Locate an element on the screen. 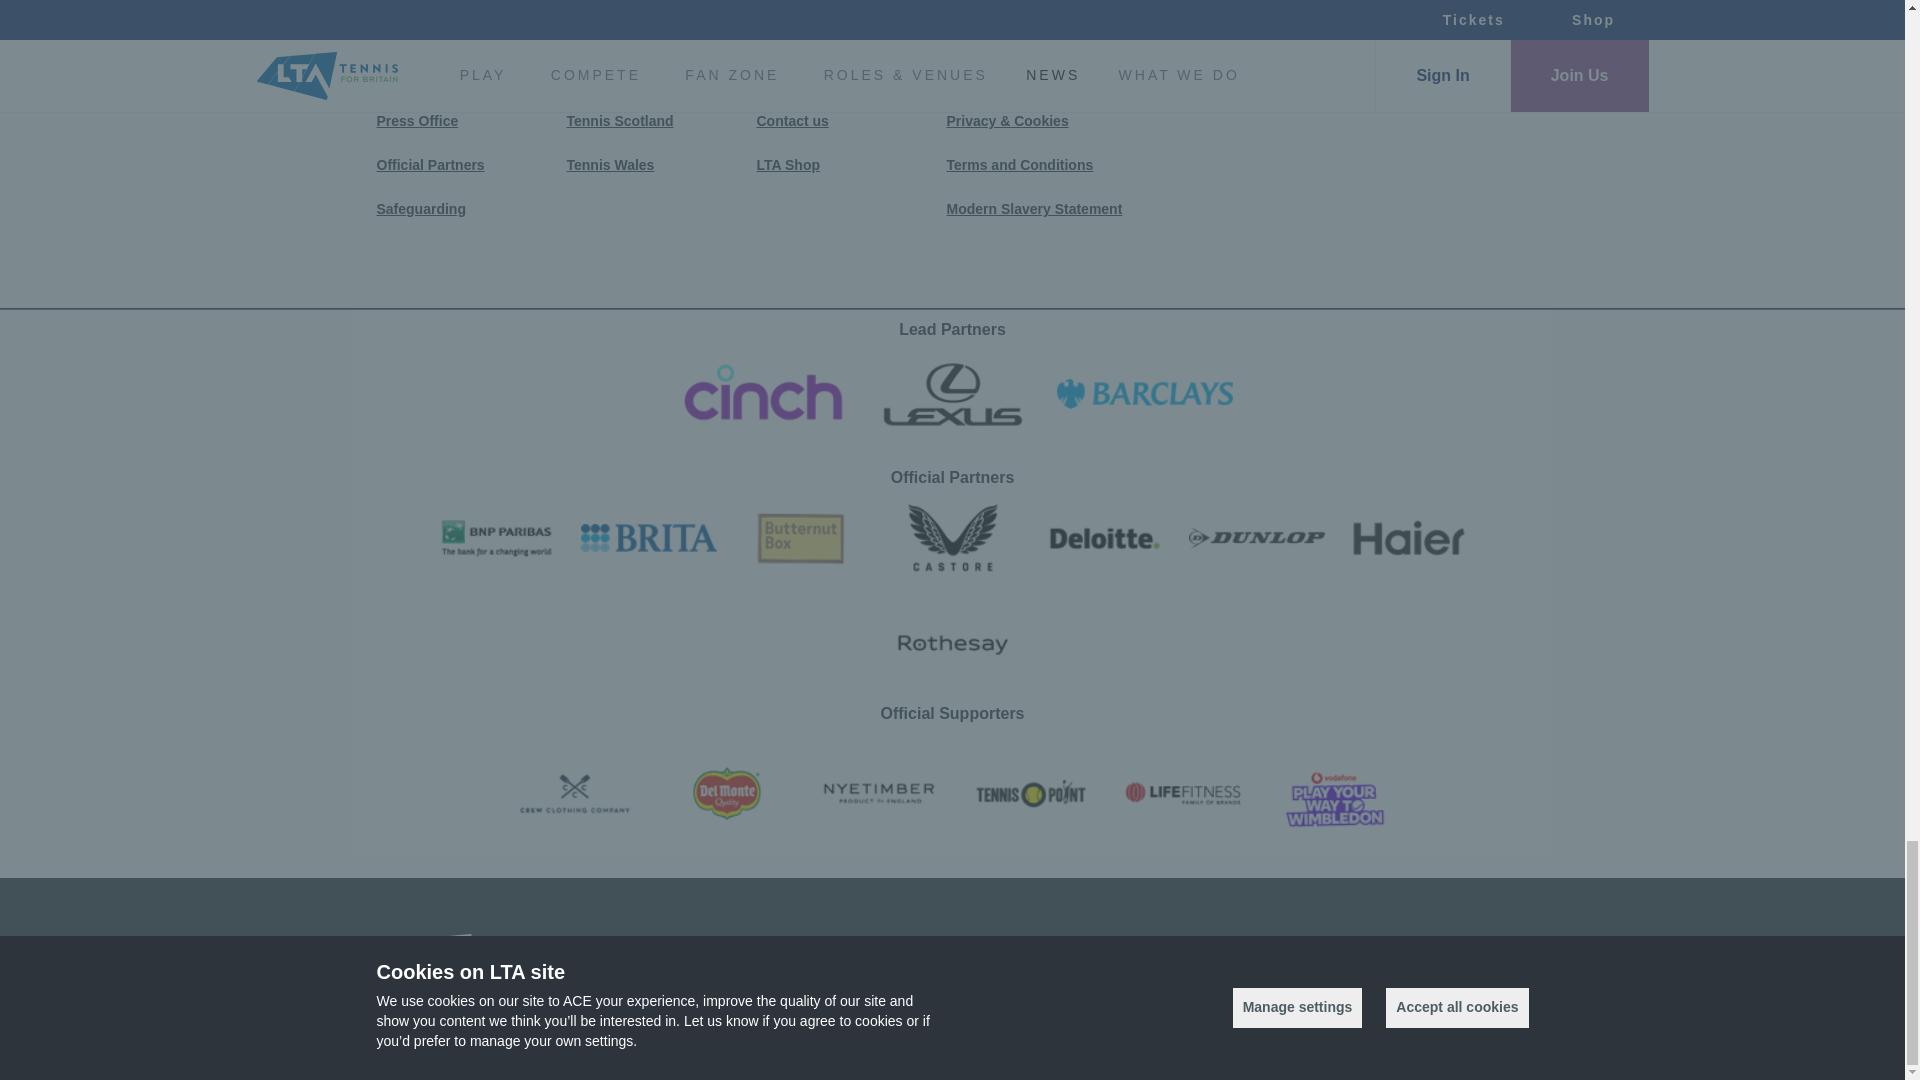 Image resolution: width=1920 pixels, height=1080 pixels. X is located at coordinates (1281, 84).